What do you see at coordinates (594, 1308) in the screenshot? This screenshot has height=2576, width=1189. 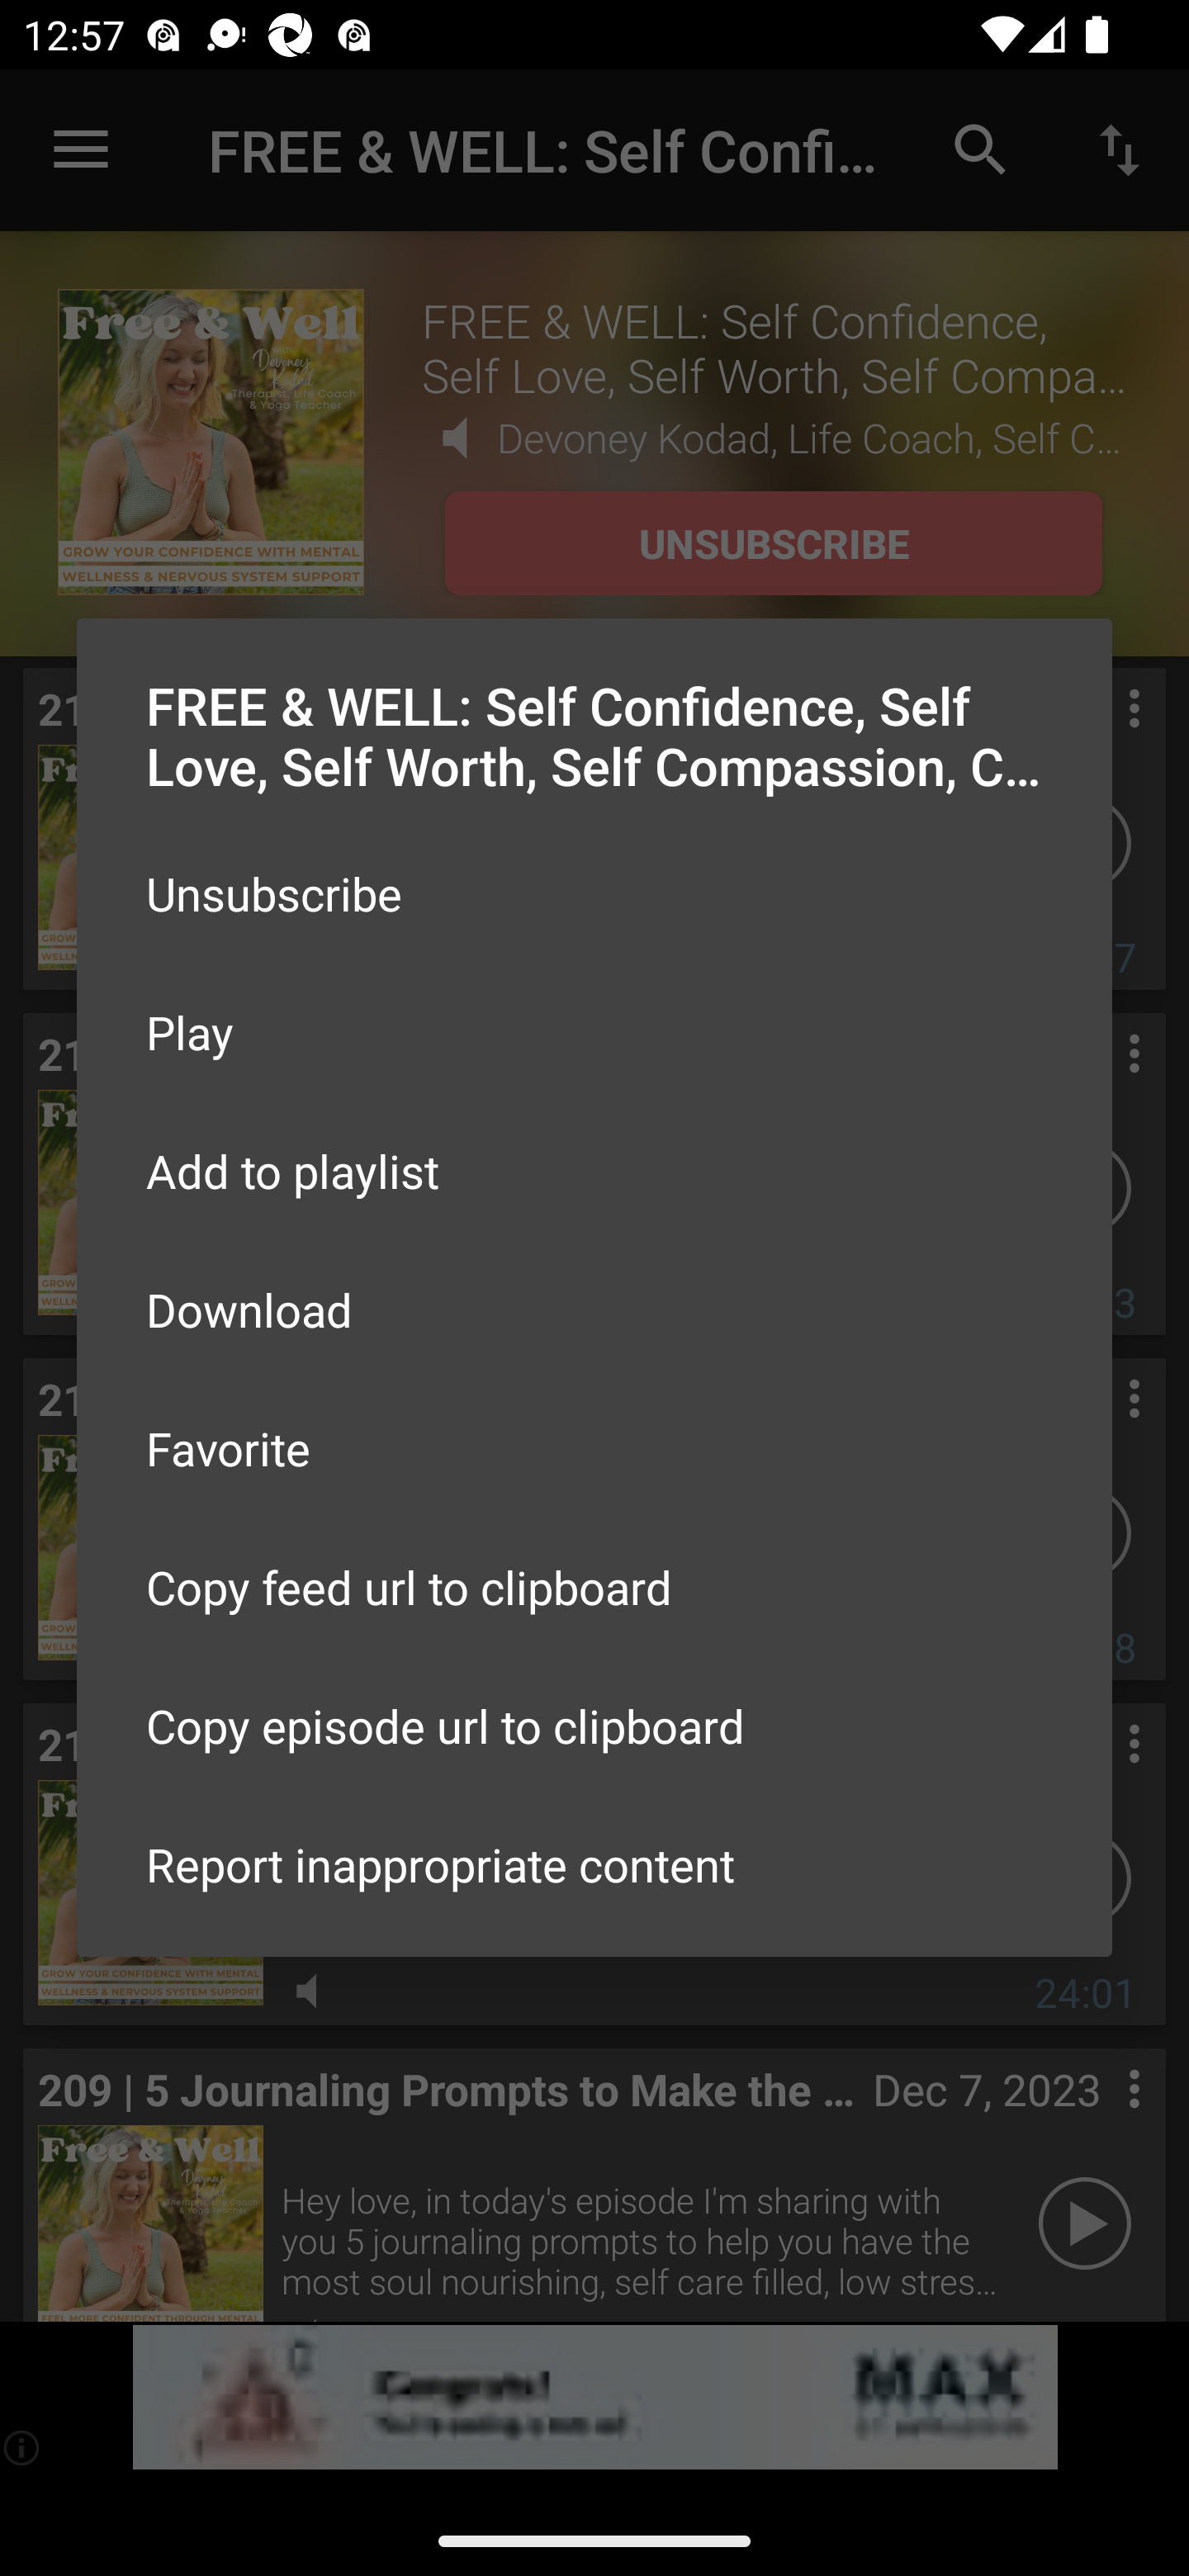 I see `Download` at bounding box center [594, 1308].